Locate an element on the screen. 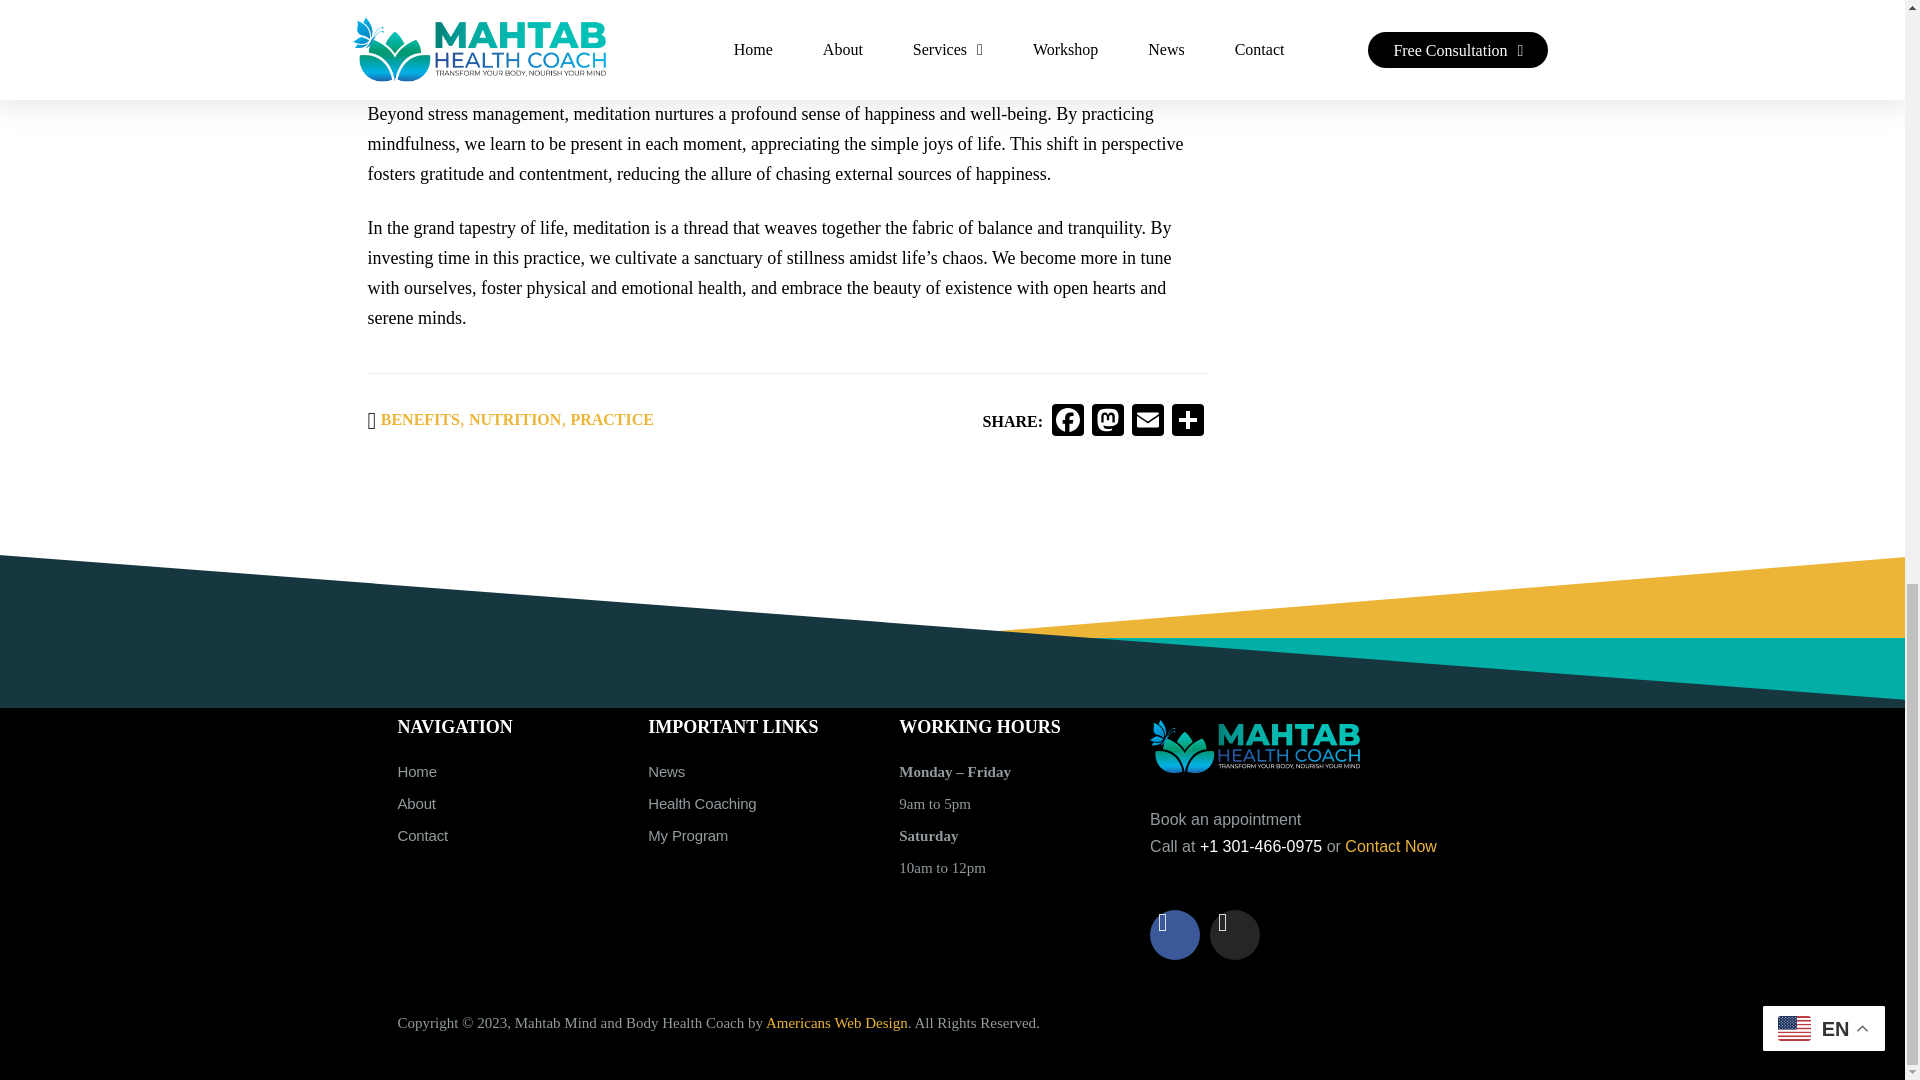 Image resolution: width=1920 pixels, height=1080 pixels. Mastodon is located at coordinates (1108, 422).